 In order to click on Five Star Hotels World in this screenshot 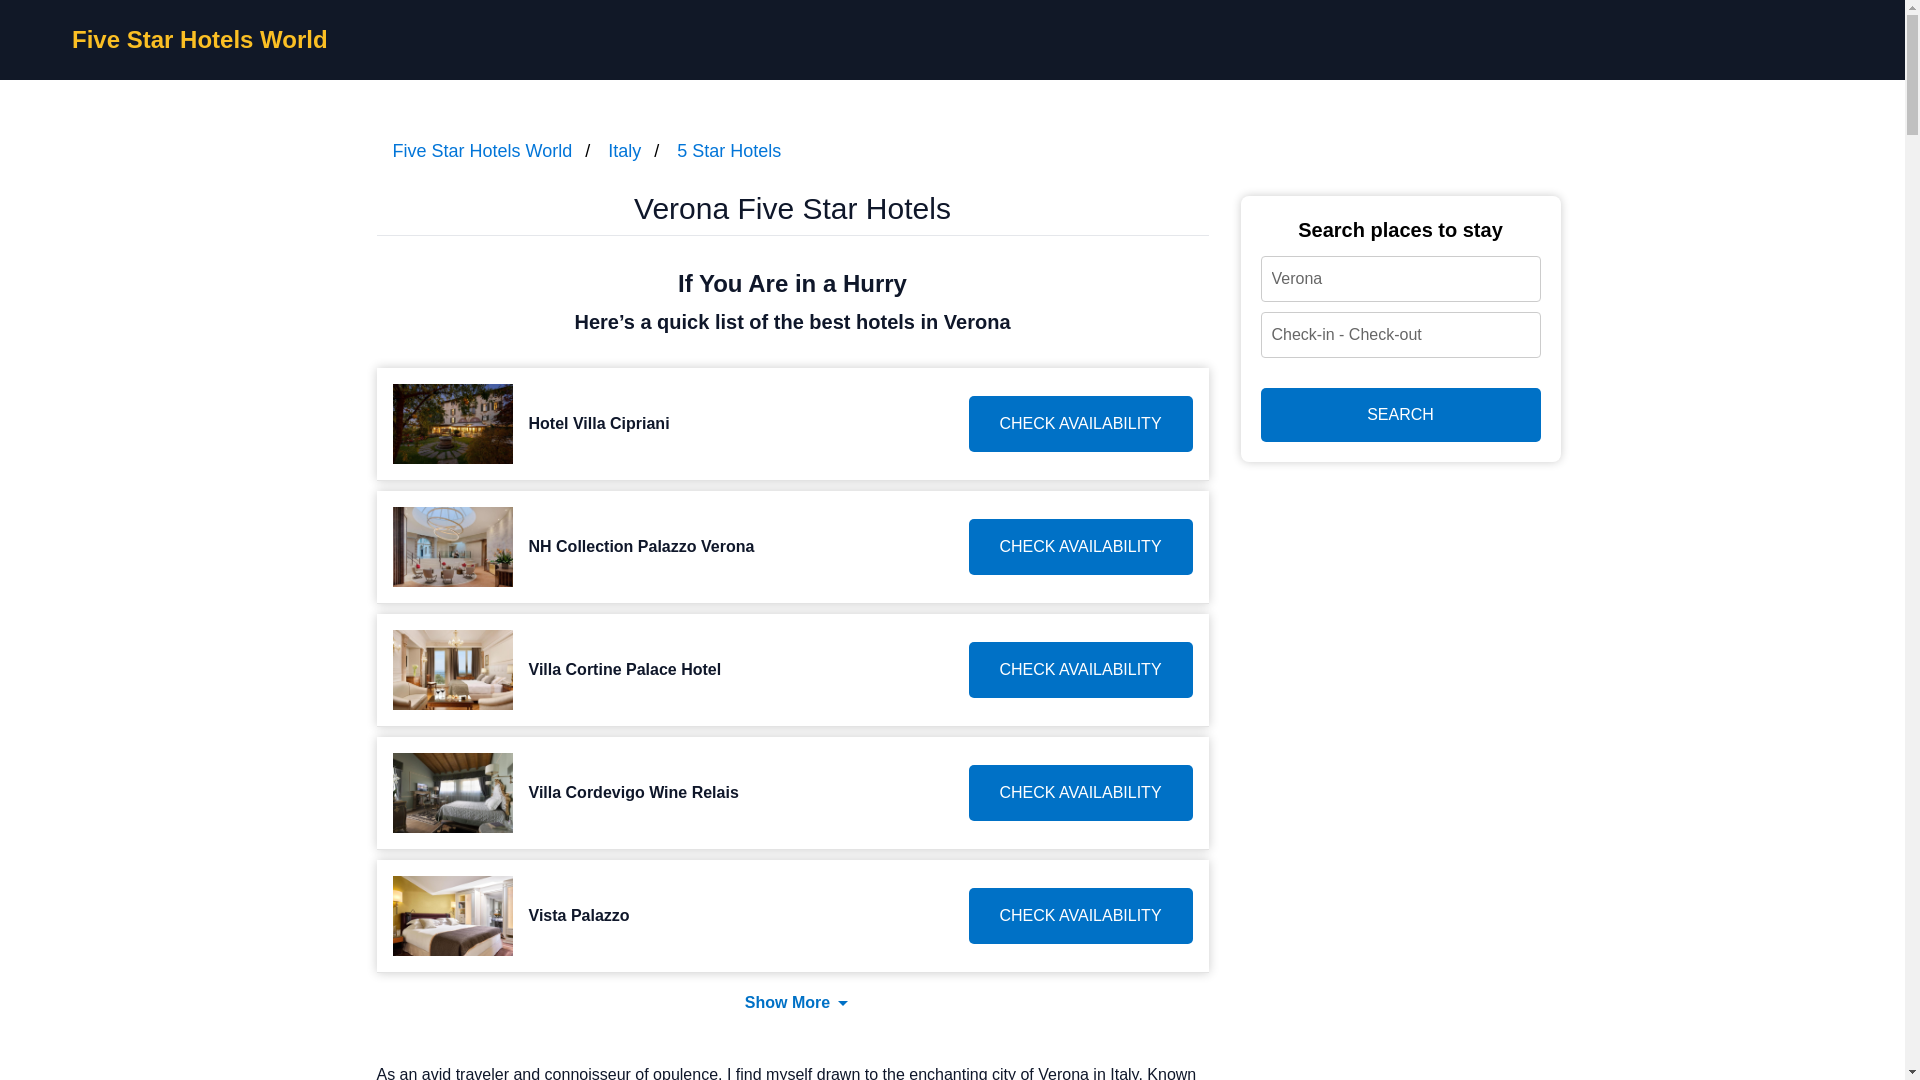, I will do `click(200, 38)`.